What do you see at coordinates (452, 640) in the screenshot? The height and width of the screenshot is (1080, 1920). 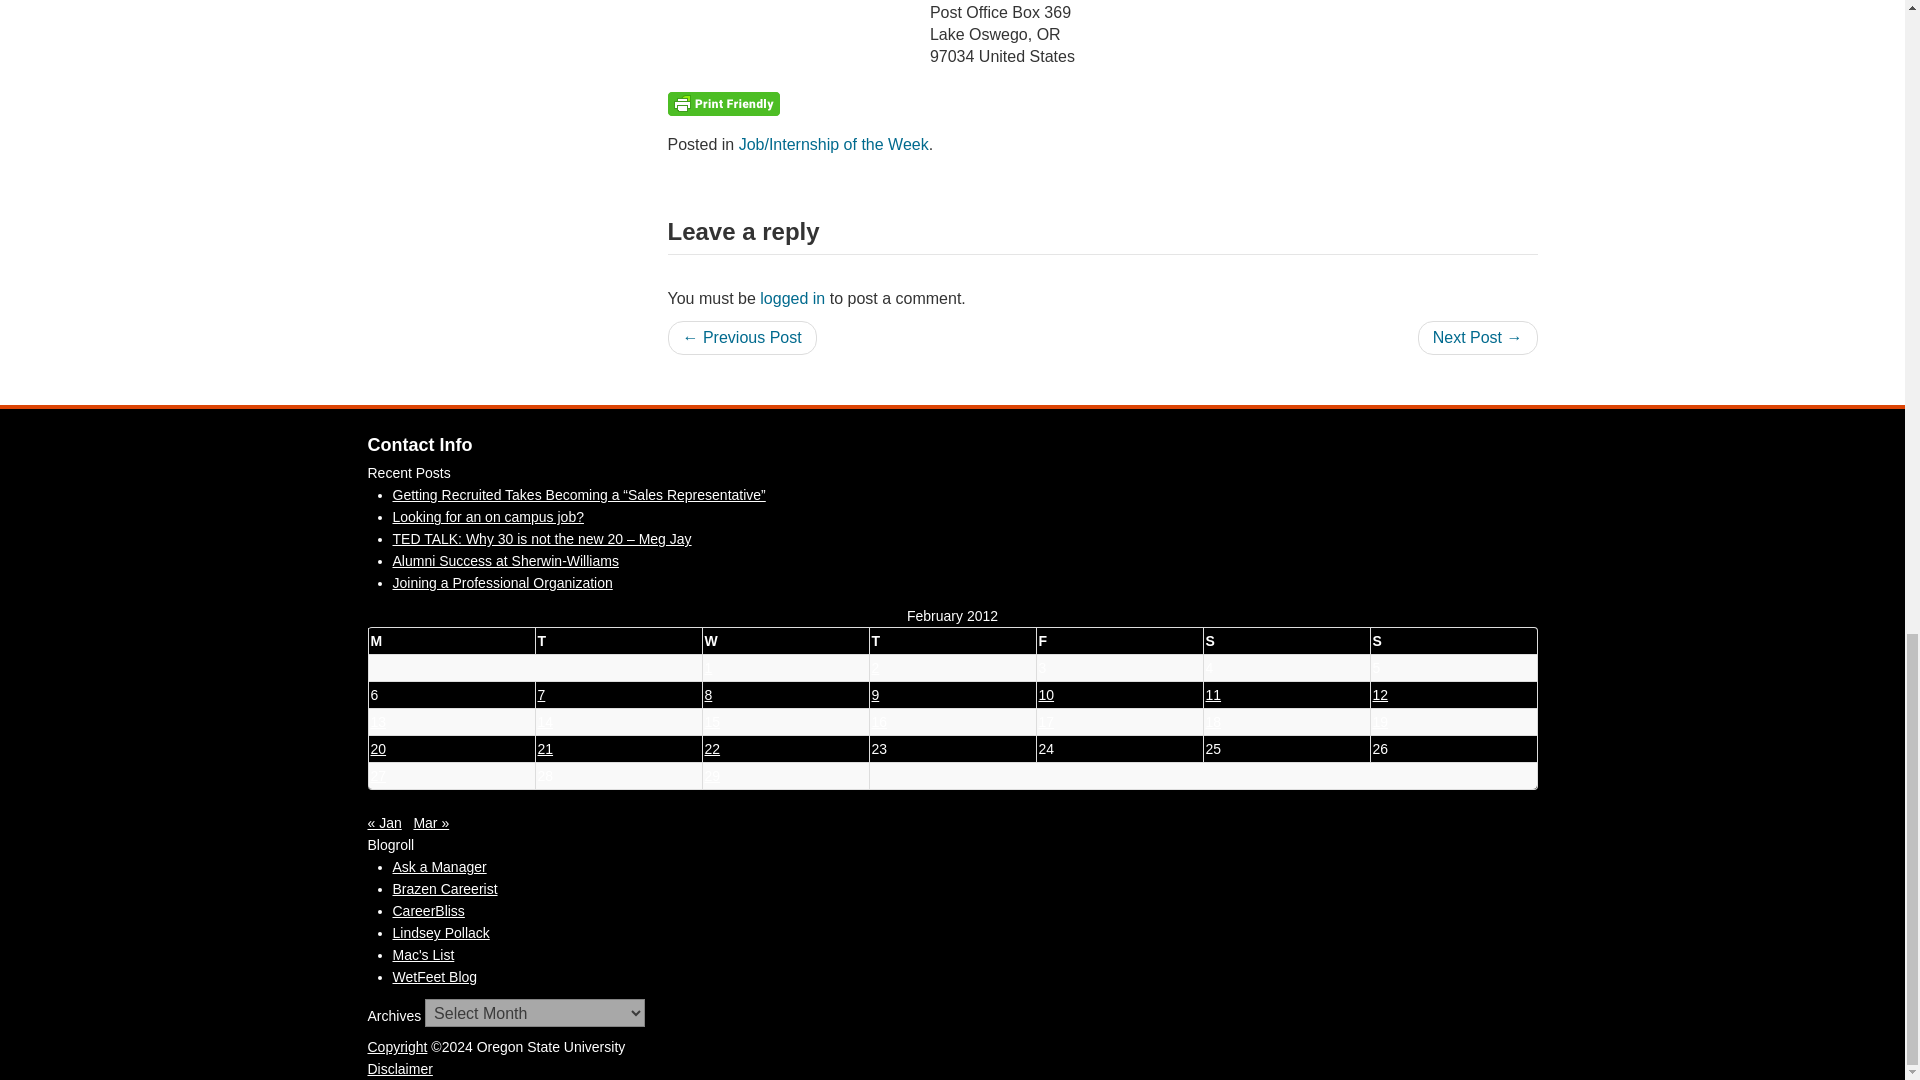 I see `Monday` at bounding box center [452, 640].